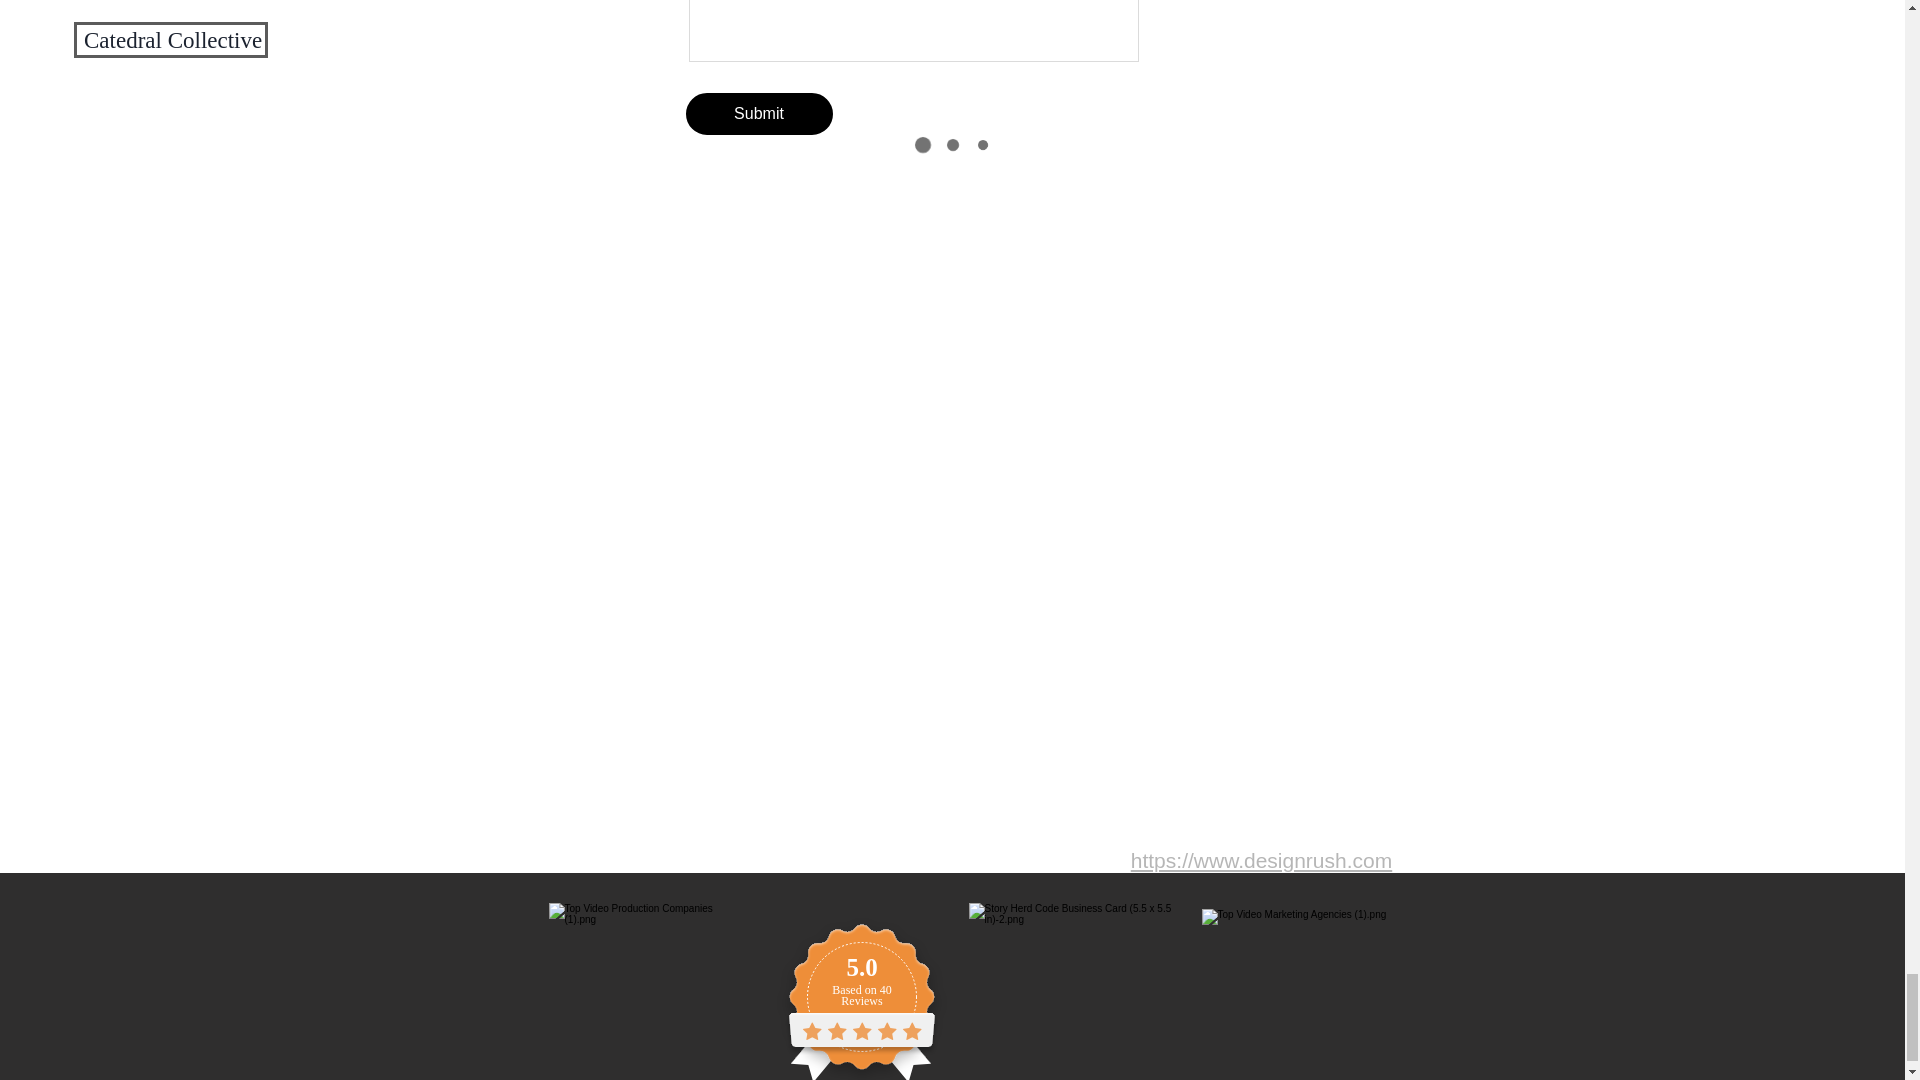  Describe the element at coordinates (759, 114) in the screenshot. I see `Submit` at that location.